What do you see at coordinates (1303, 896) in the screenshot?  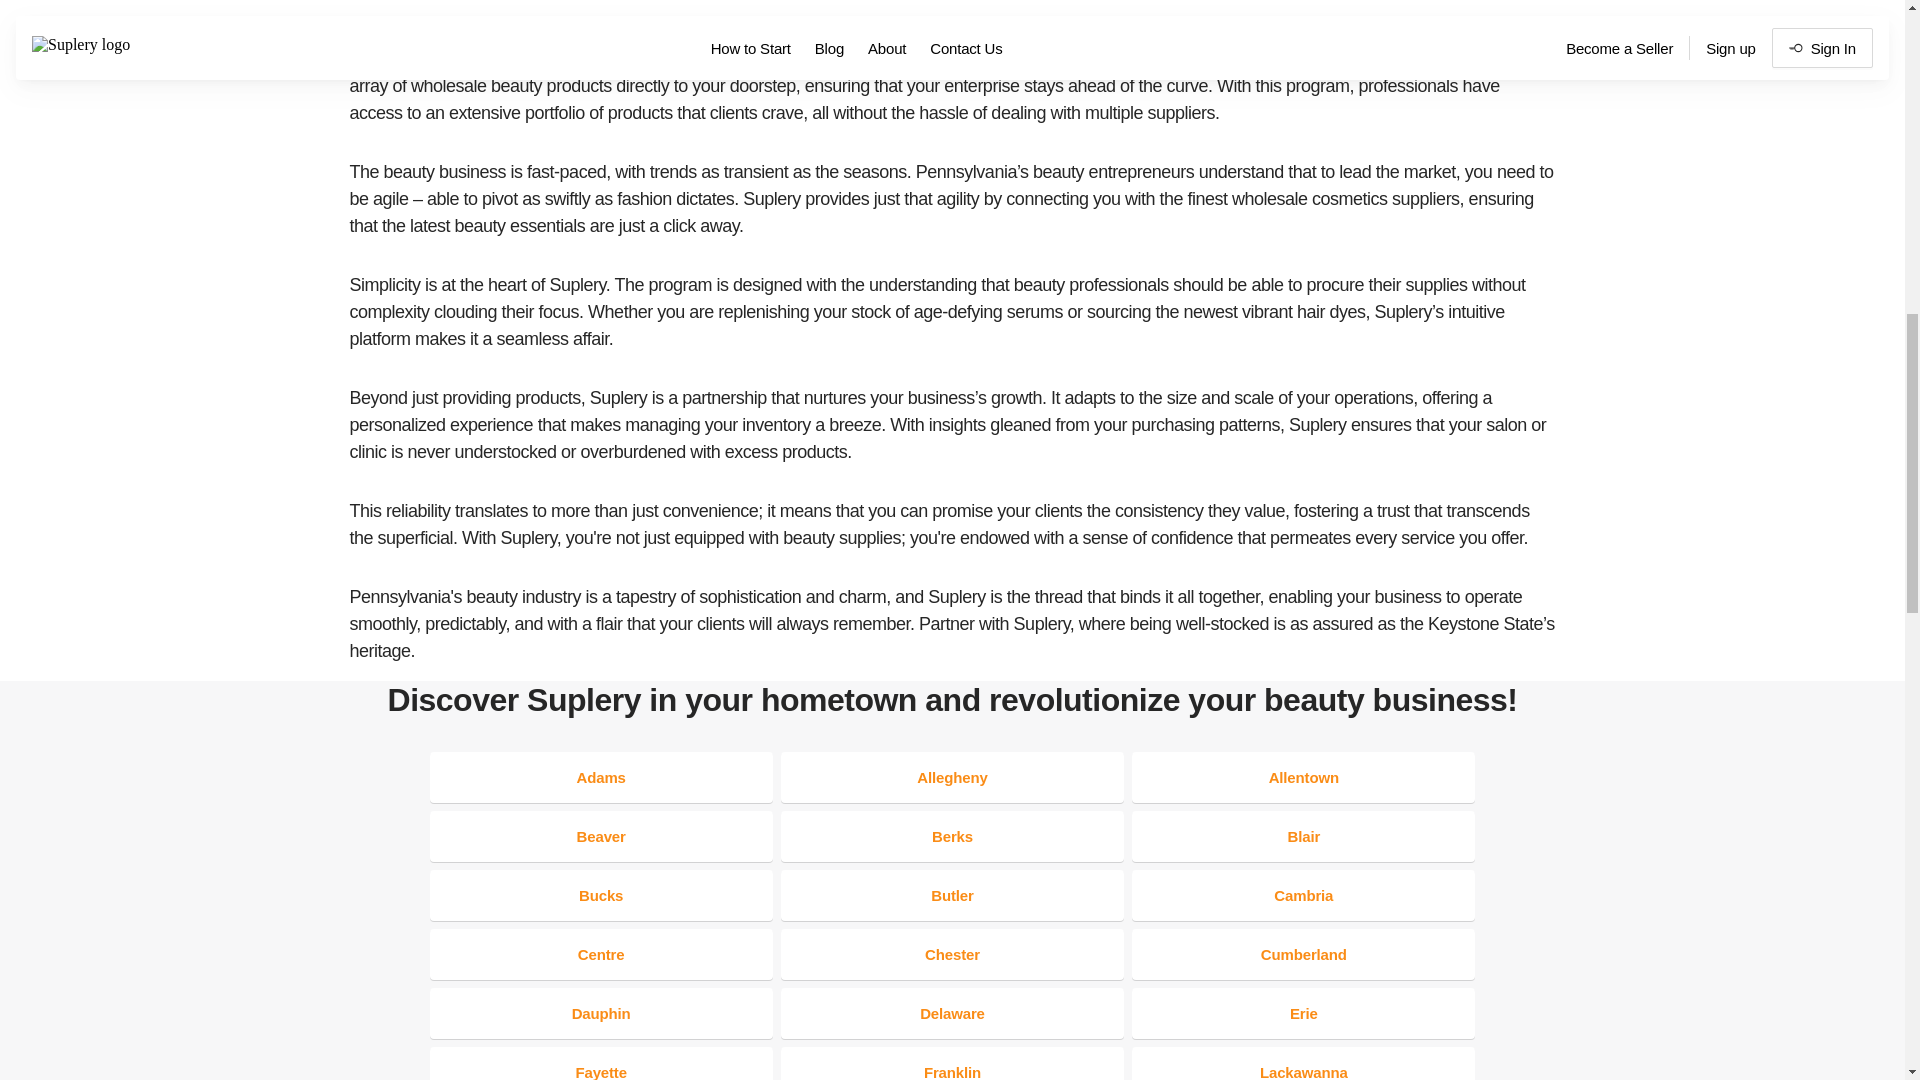 I see `Cambria` at bounding box center [1303, 896].